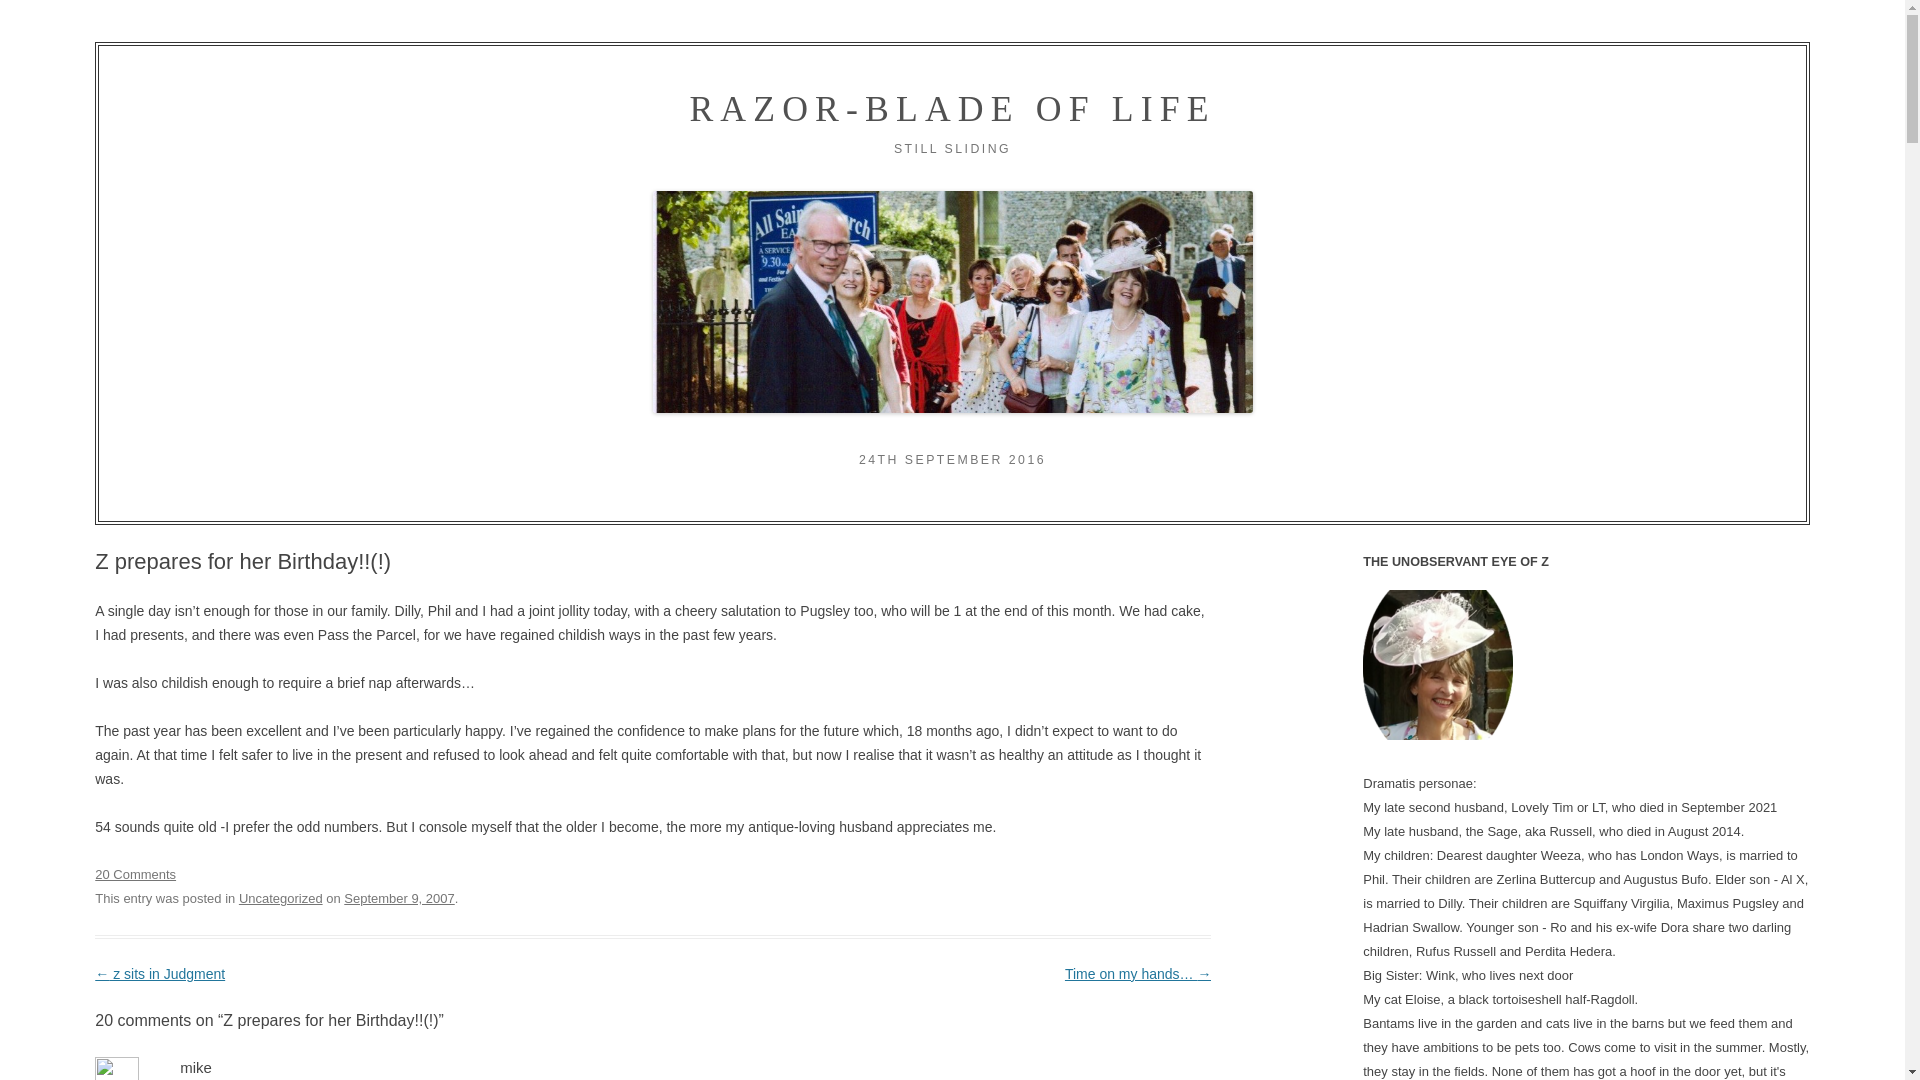 The image size is (1920, 1080). What do you see at coordinates (952, 108) in the screenshot?
I see `RAZOR-BLADE OF LIFE` at bounding box center [952, 108].